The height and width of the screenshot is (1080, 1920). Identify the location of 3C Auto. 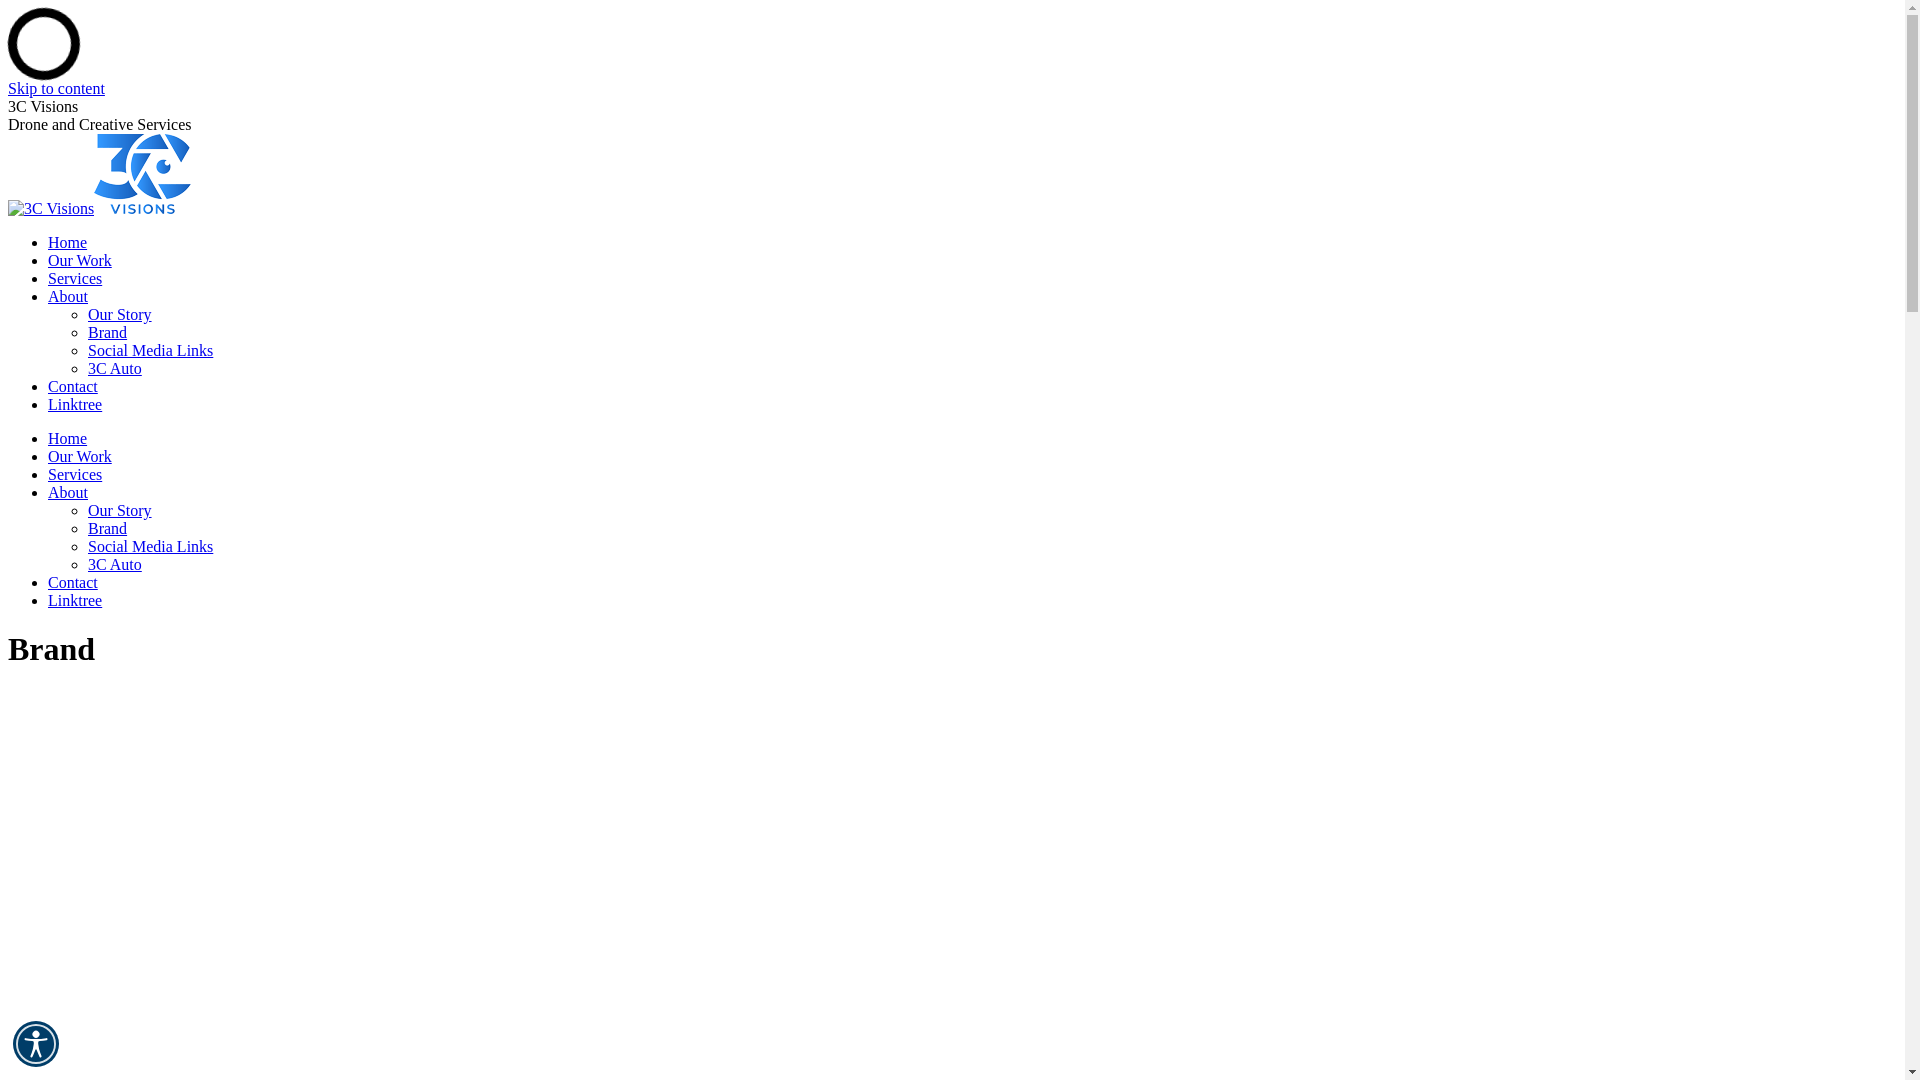
(115, 368).